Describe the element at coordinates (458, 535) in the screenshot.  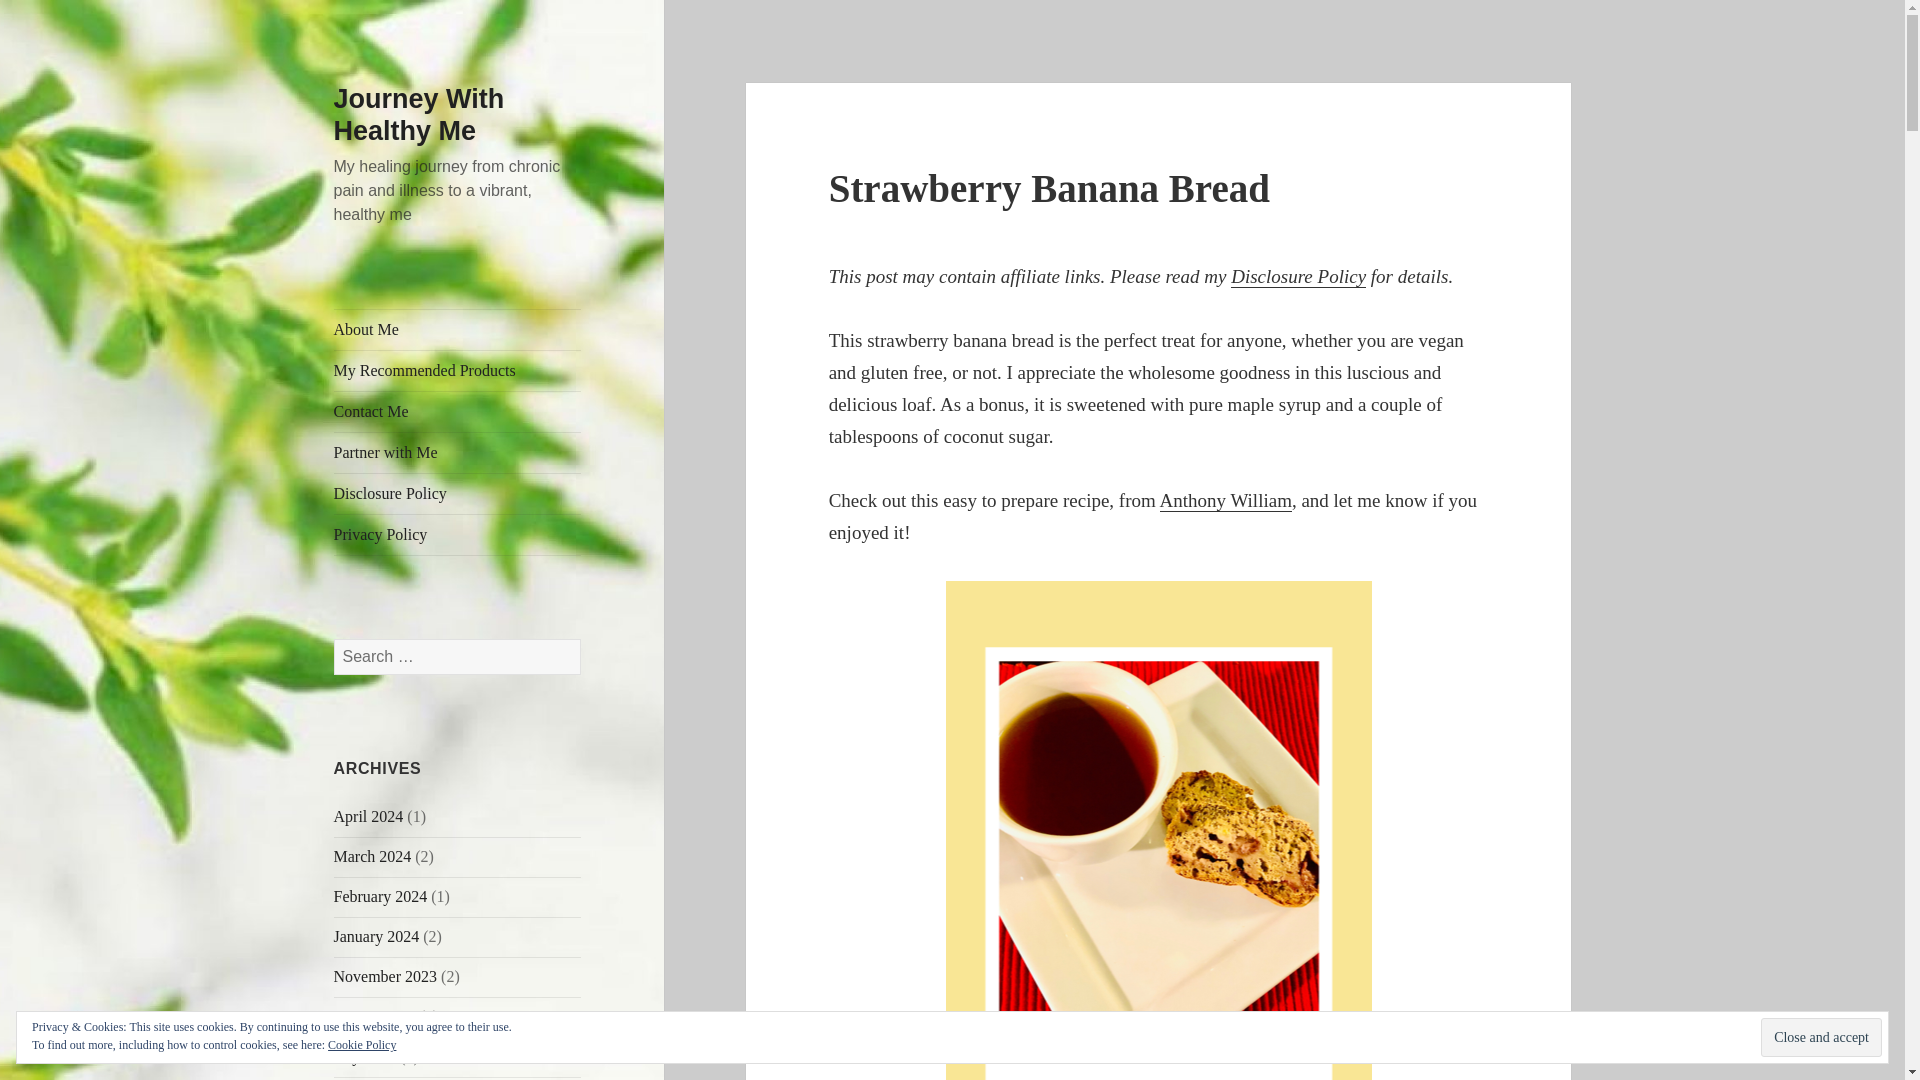
I see `Privacy Policy` at that location.